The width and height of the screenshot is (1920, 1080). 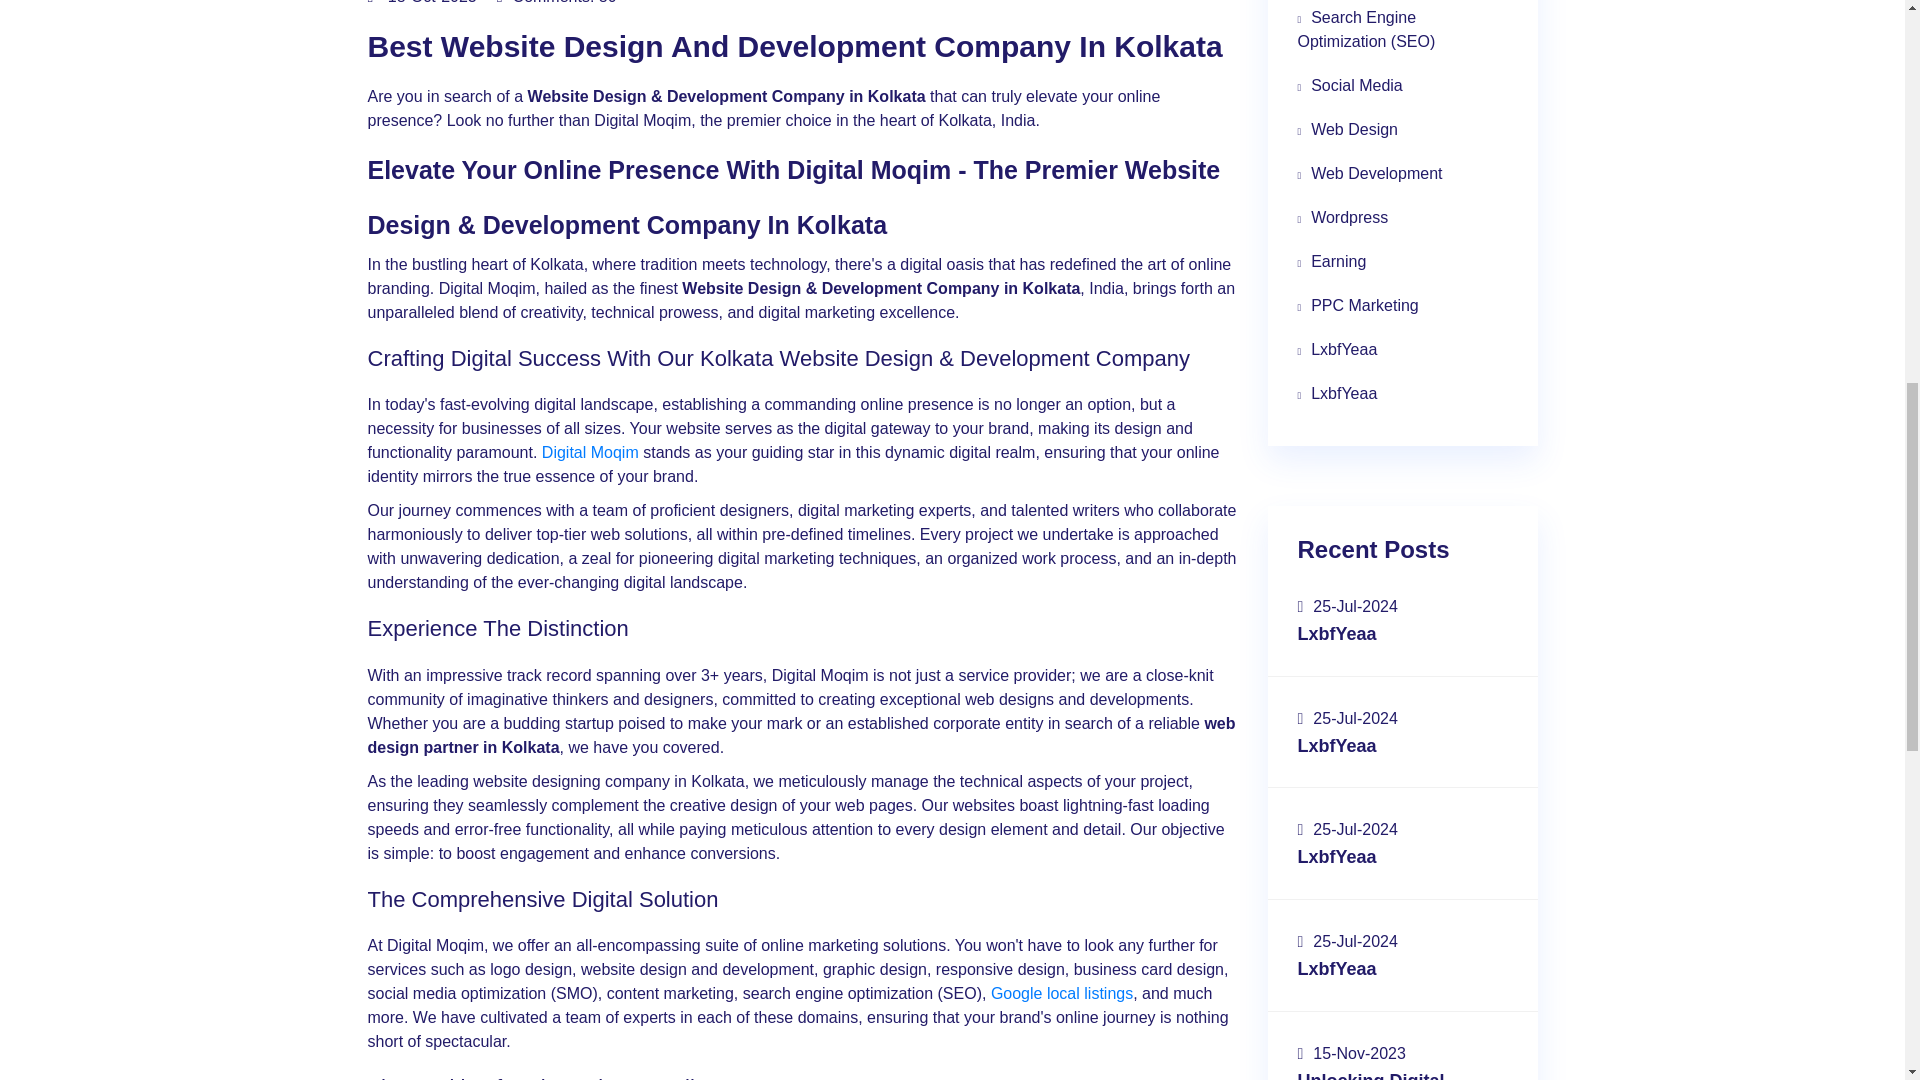 What do you see at coordinates (556, 2) in the screenshot?
I see `Comments: 80` at bounding box center [556, 2].